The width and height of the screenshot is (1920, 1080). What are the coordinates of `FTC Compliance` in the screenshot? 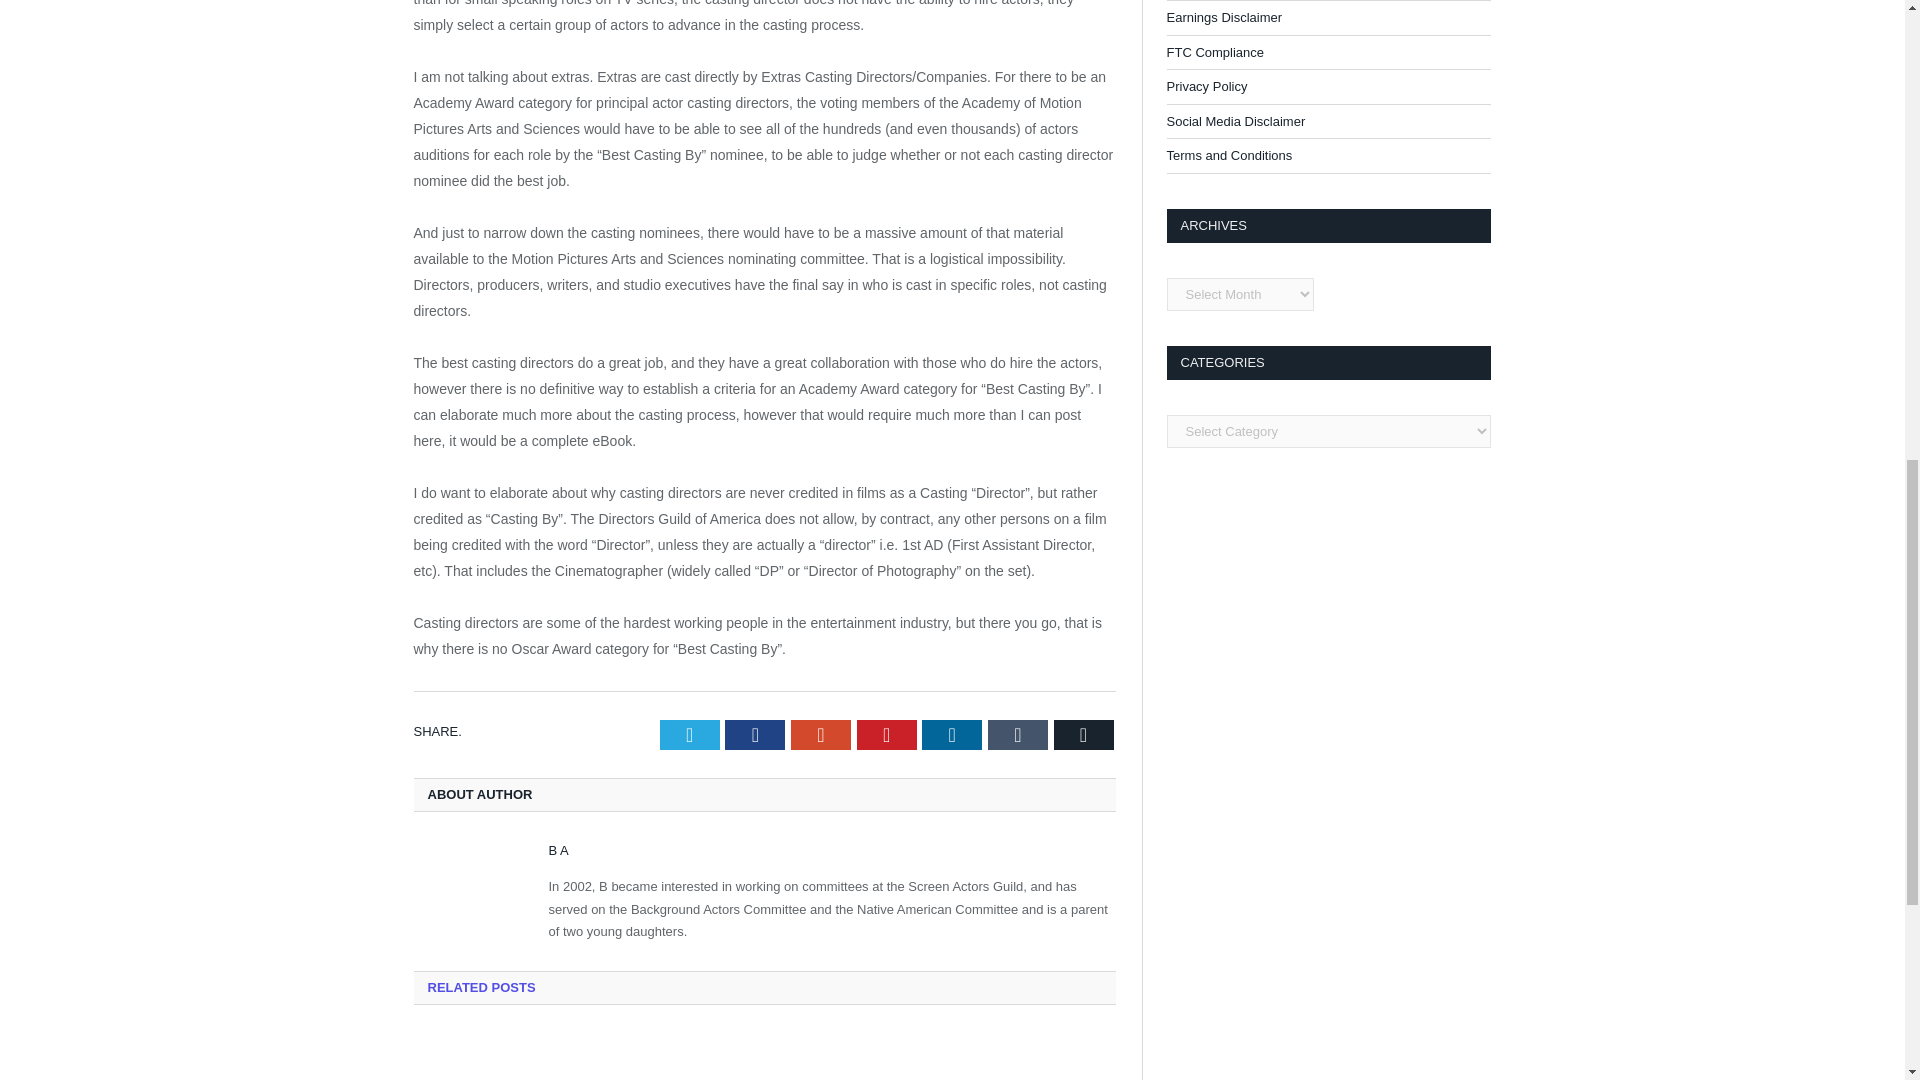 It's located at (1214, 52).